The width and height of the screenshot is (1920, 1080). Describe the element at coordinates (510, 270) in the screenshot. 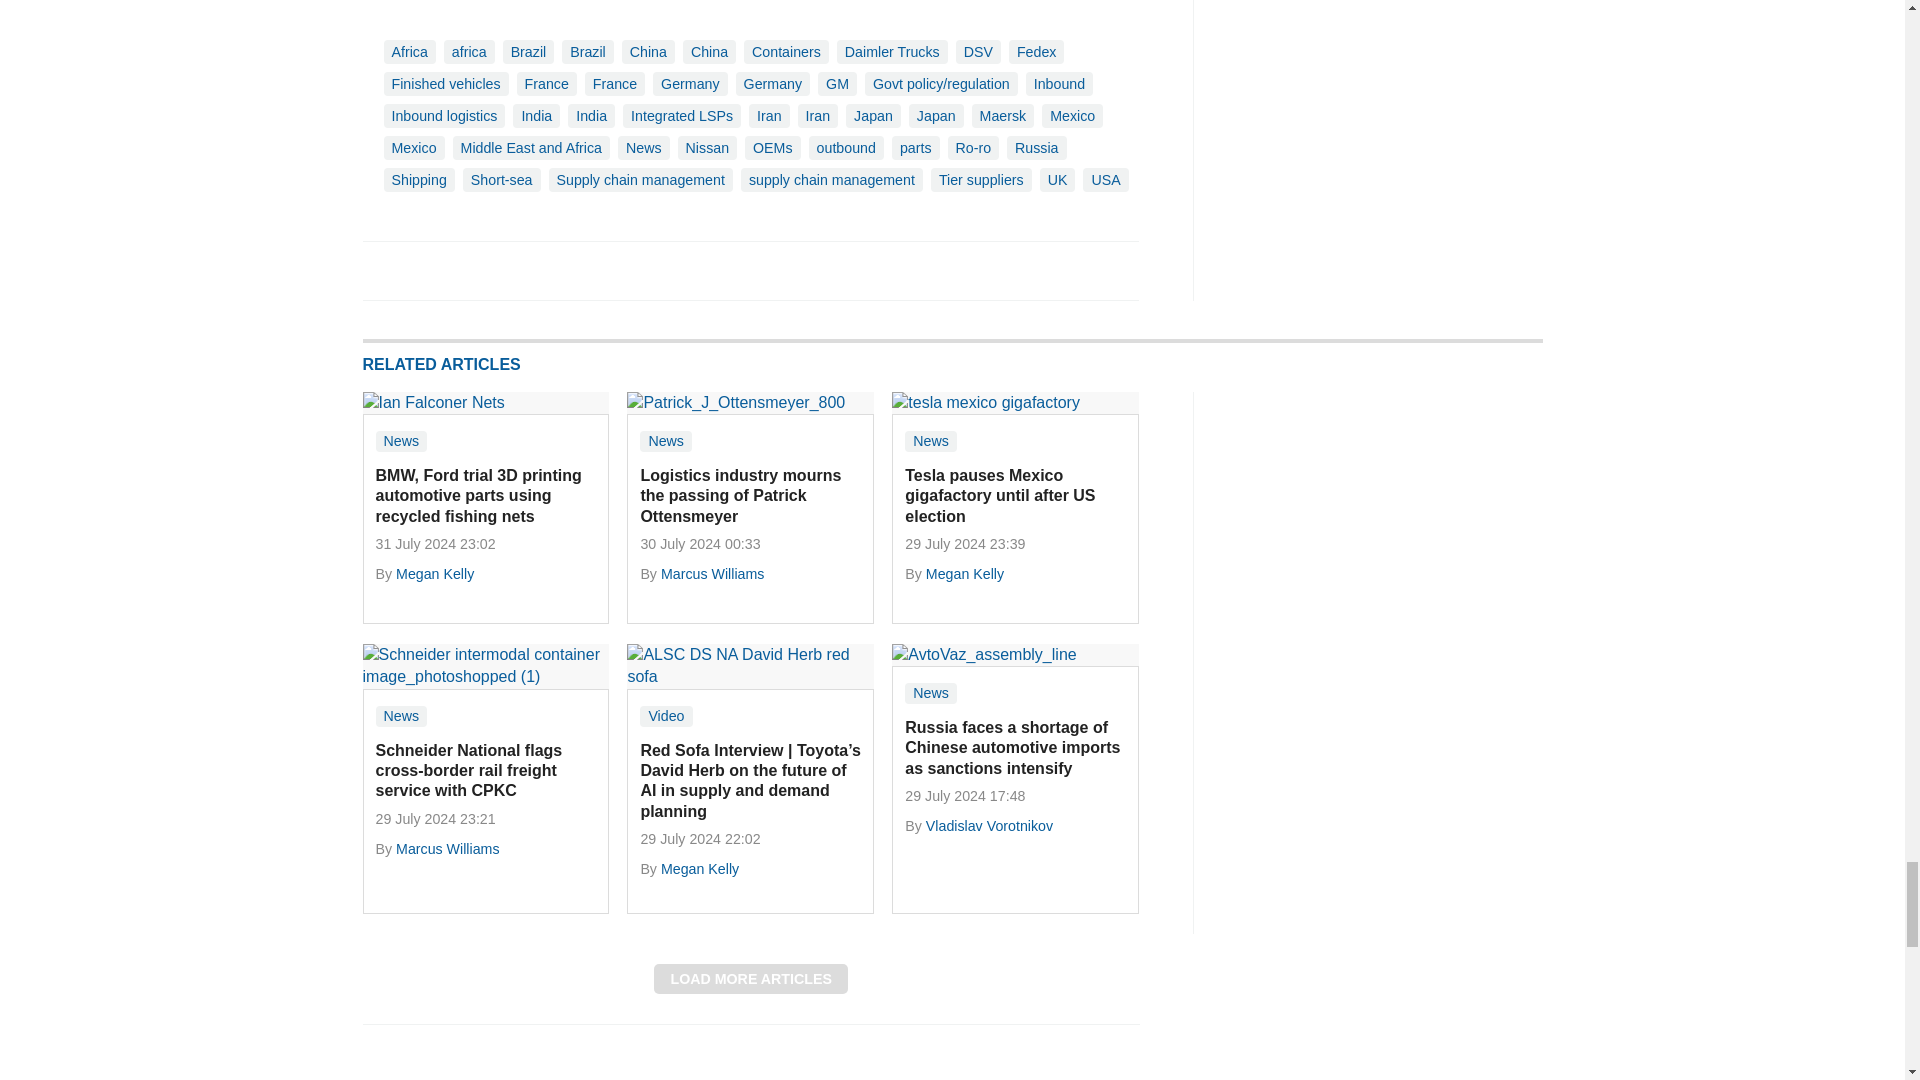

I see `Email this article` at that location.